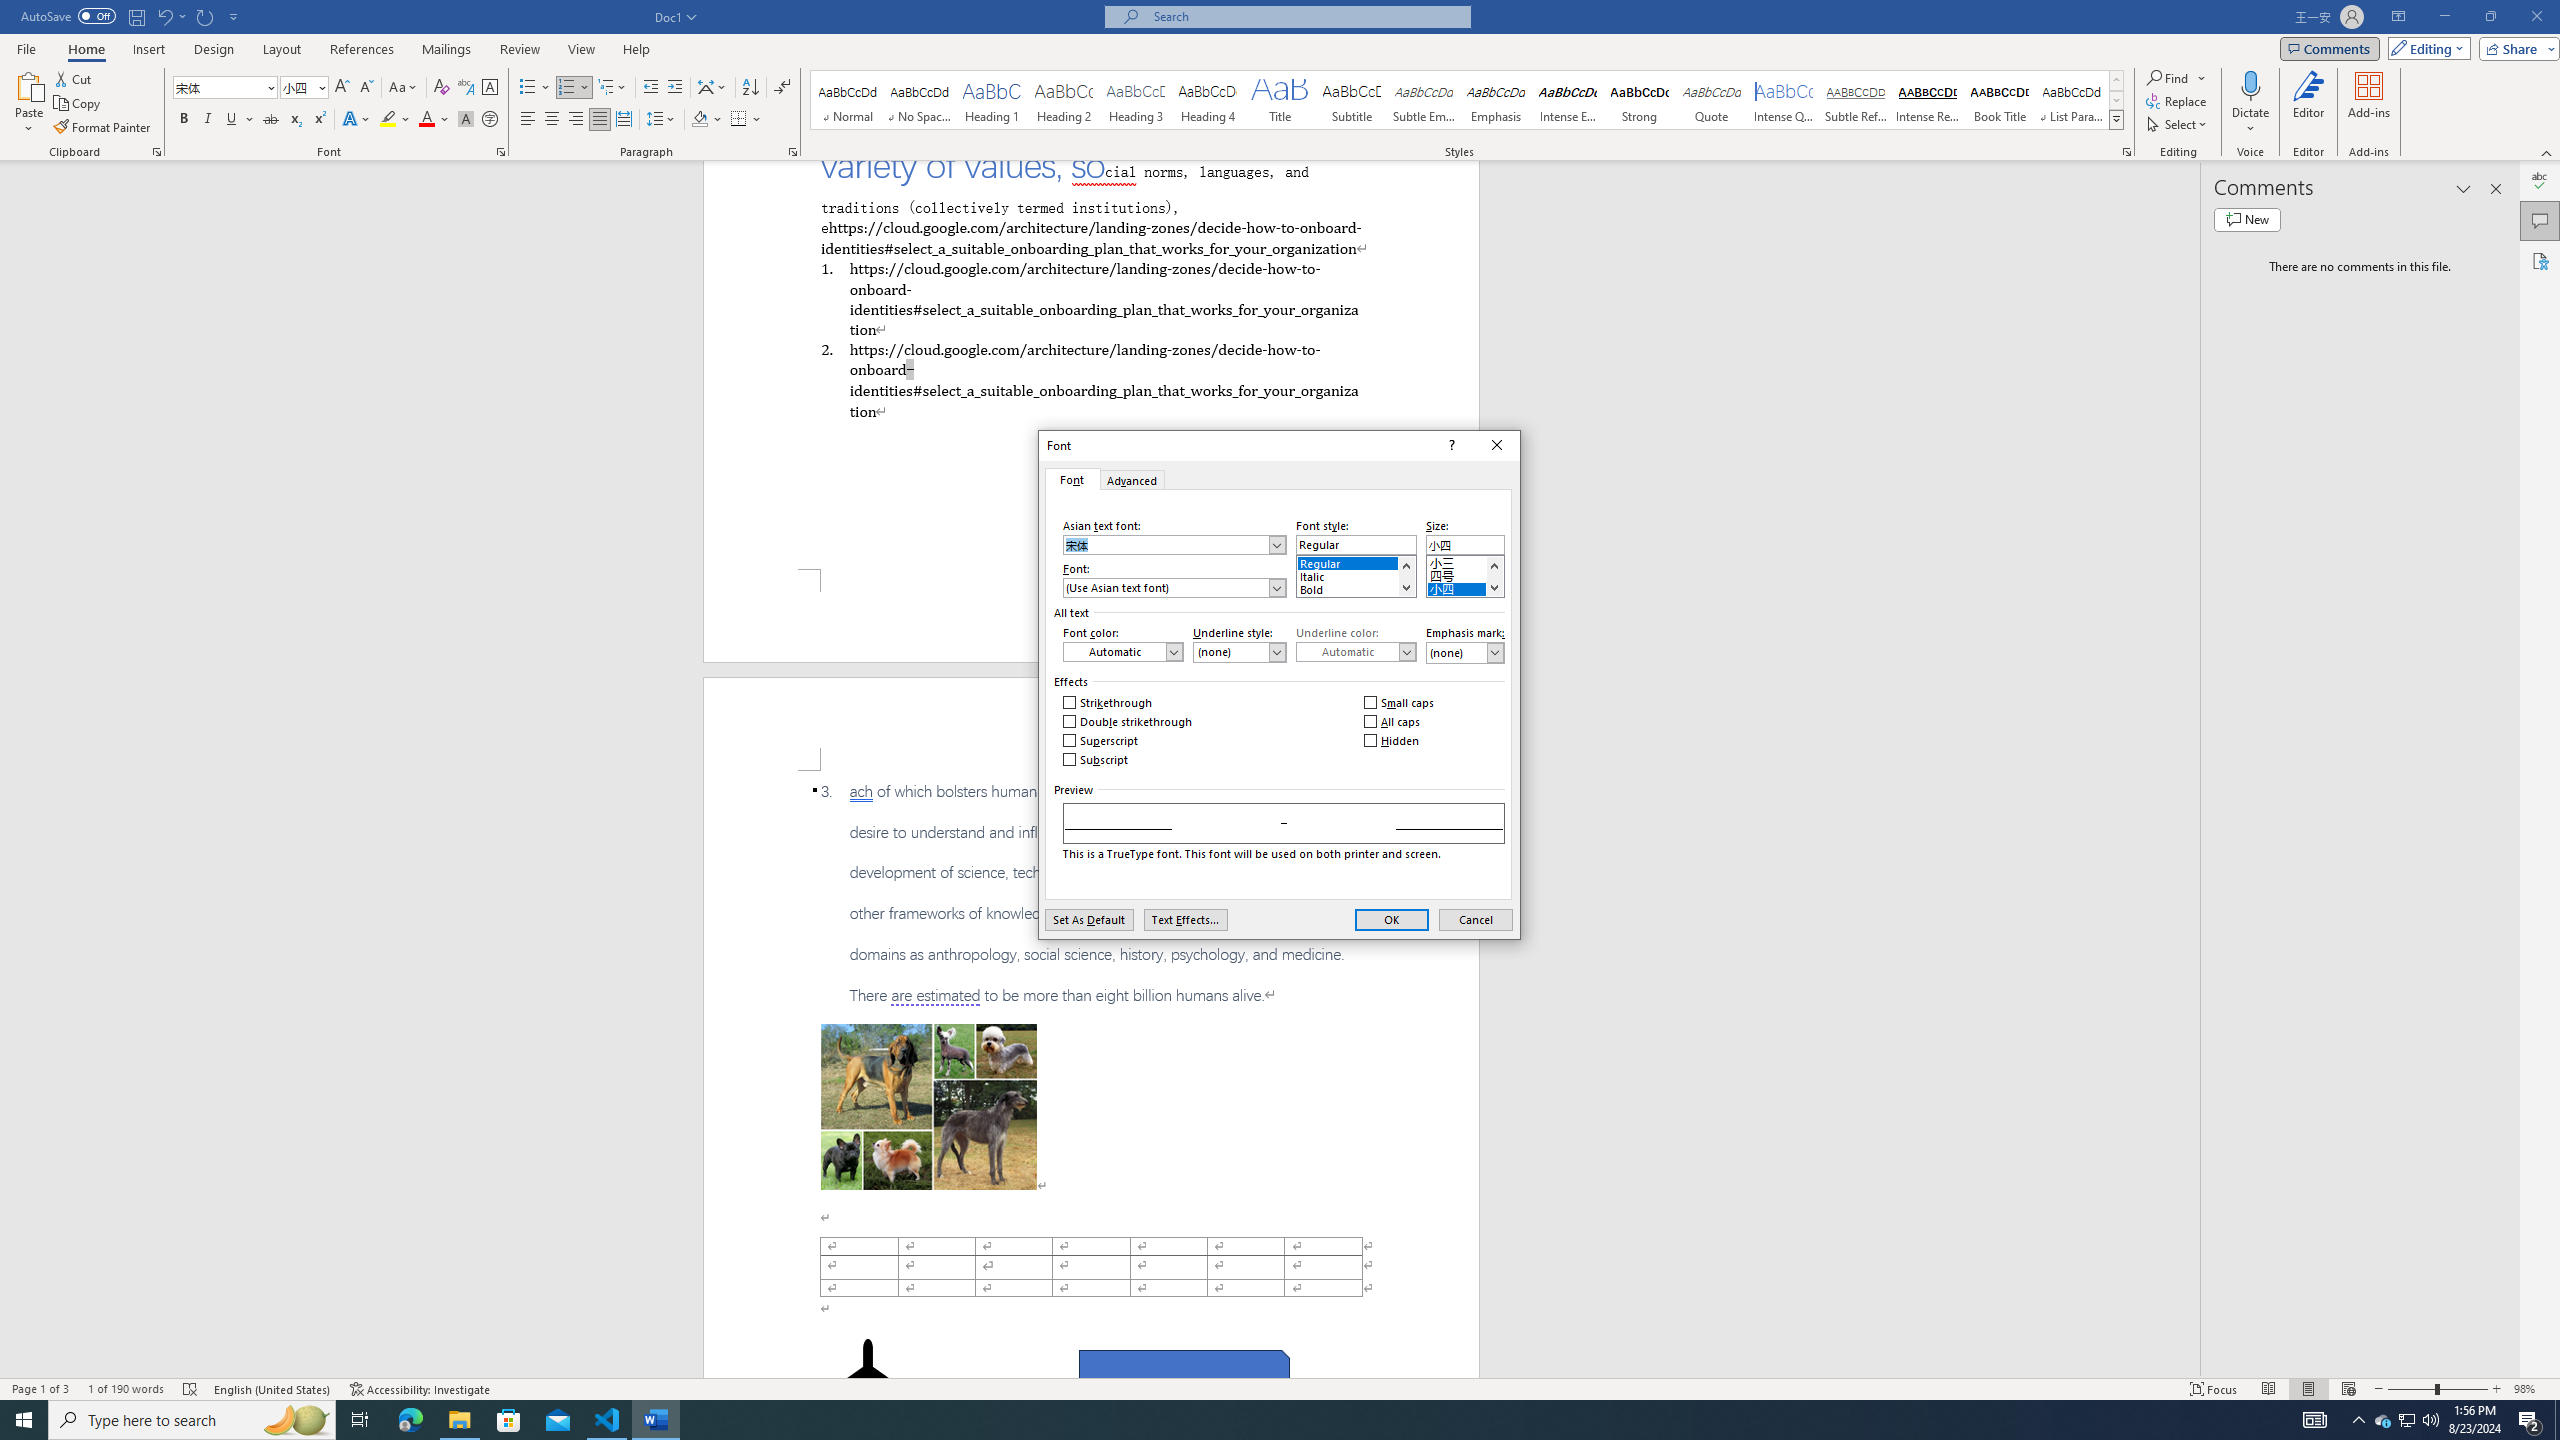 The image size is (2560, 1440). What do you see at coordinates (1394, 722) in the screenshot?
I see `All caps` at bounding box center [1394, 722].